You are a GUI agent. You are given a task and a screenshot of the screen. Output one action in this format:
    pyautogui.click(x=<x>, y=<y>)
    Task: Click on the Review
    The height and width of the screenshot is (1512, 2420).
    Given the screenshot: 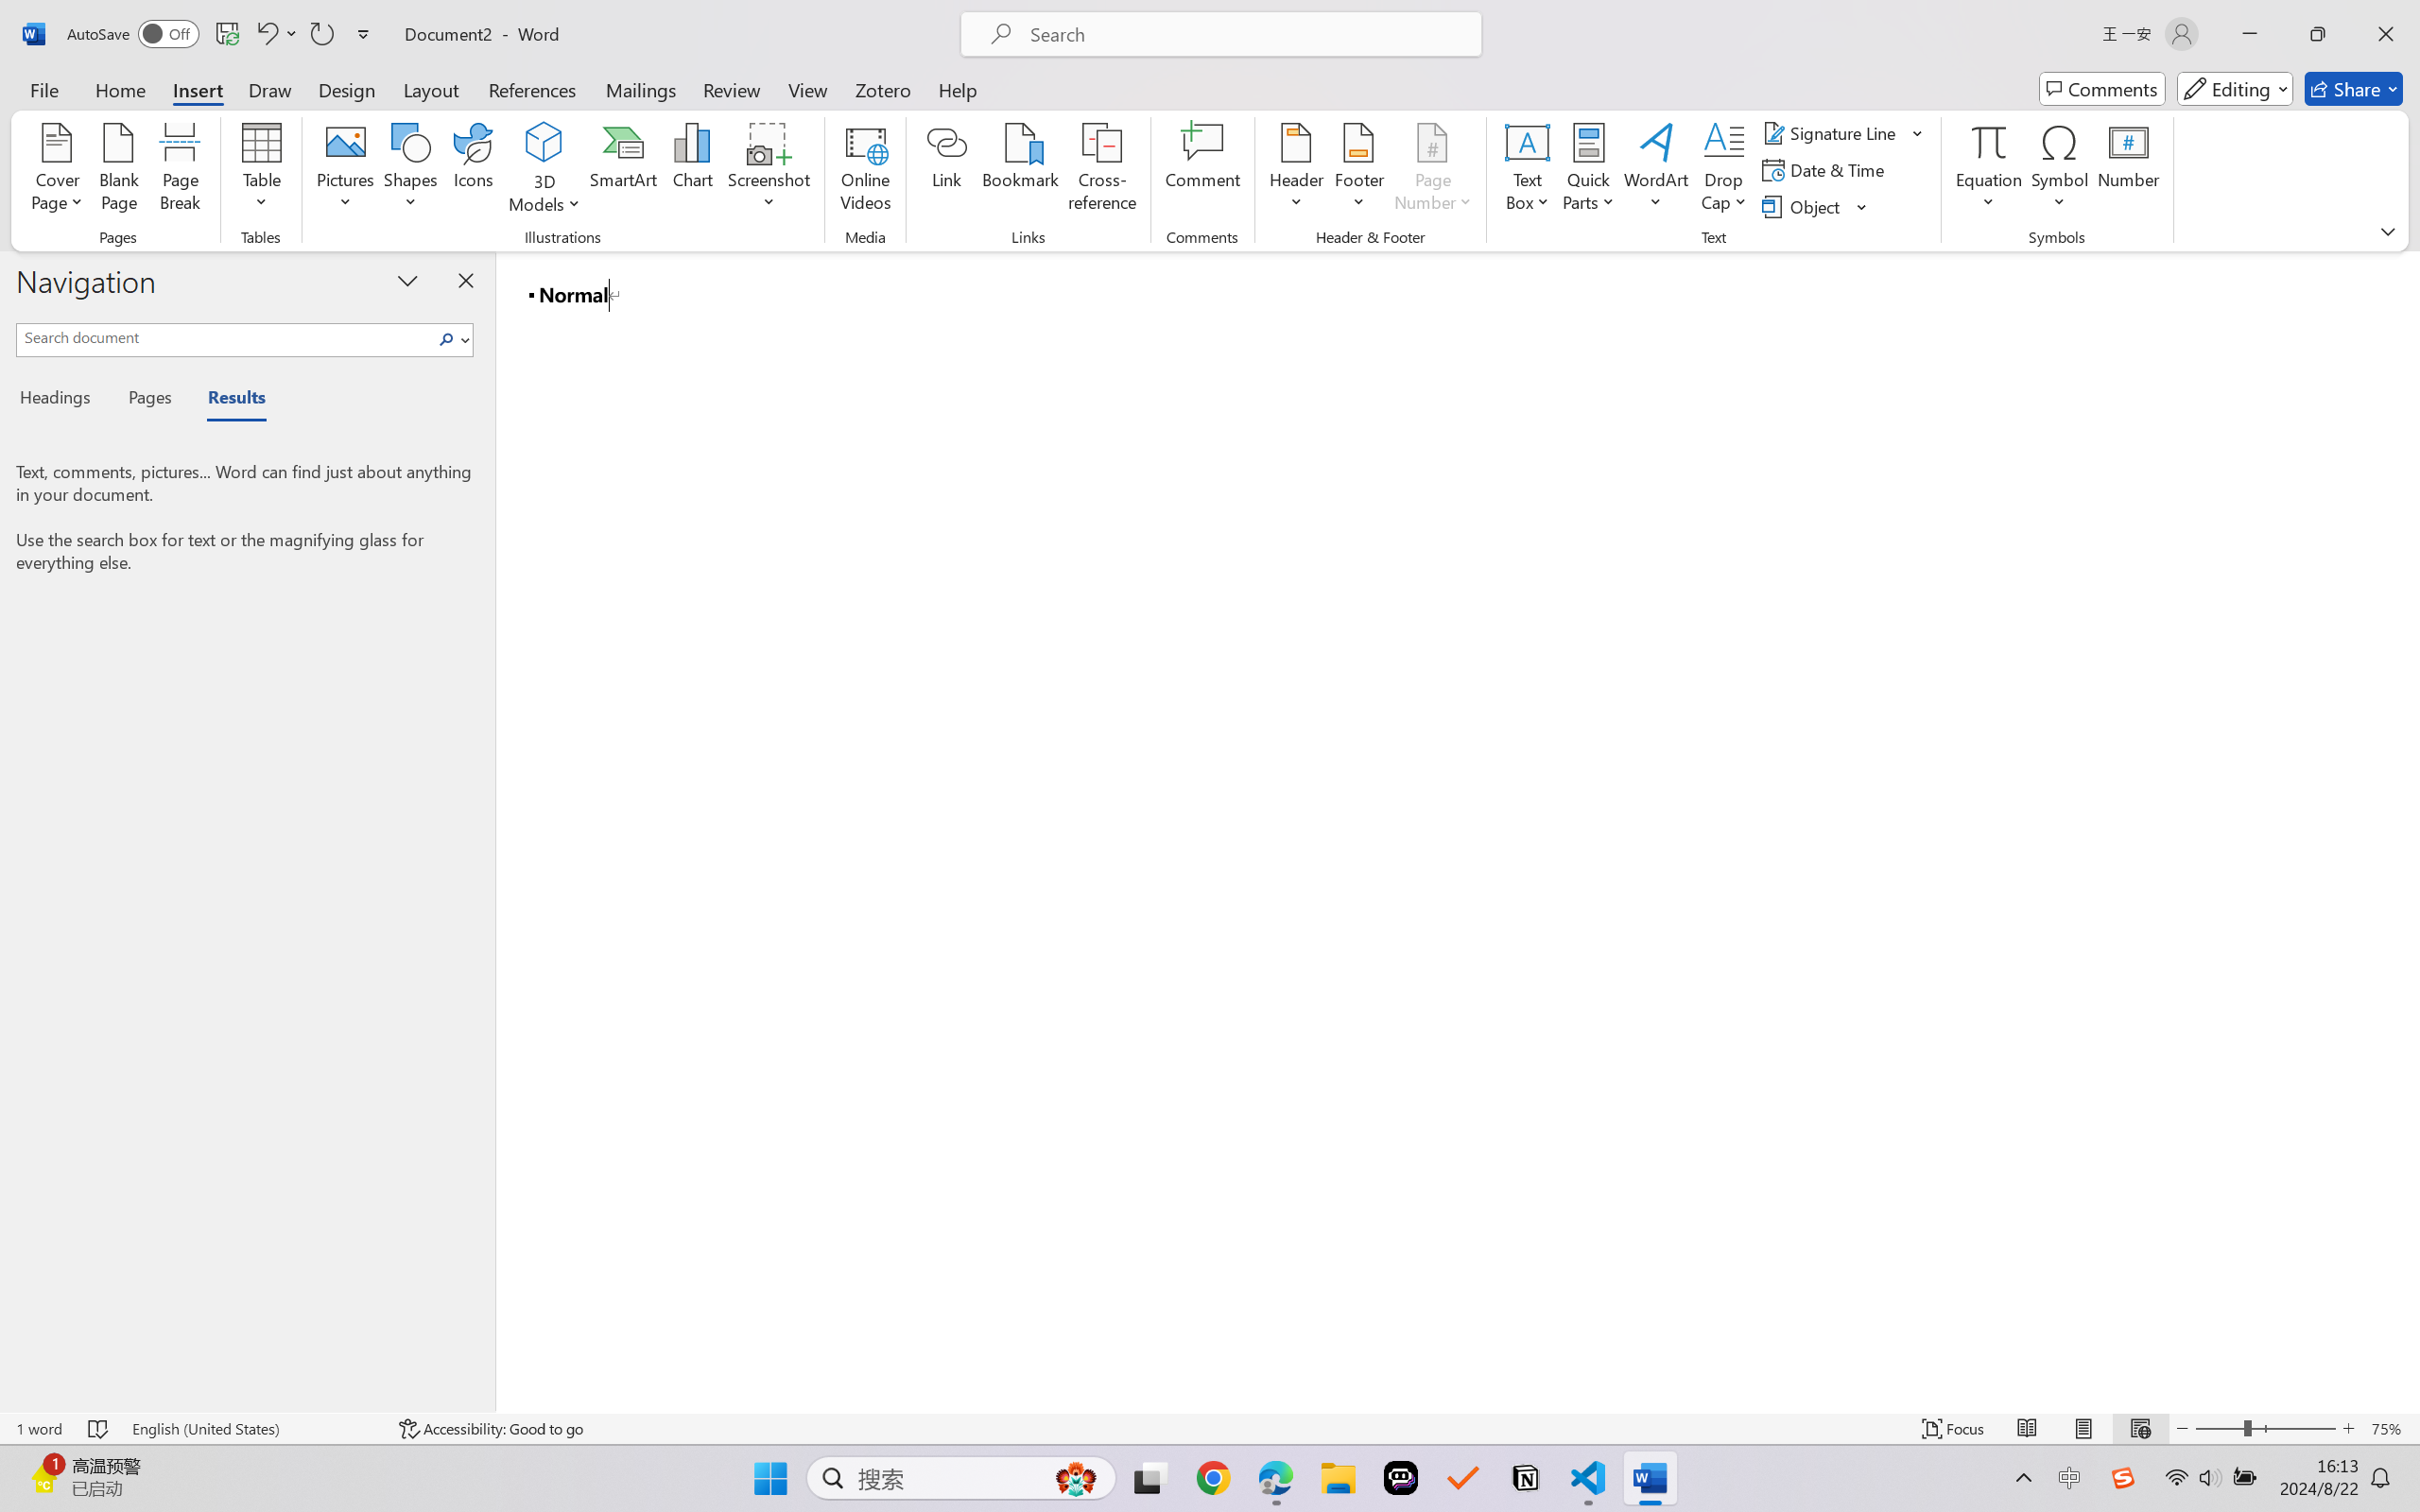 What is the action you would take?
    pyautogui.click(x=732, y=89)
    